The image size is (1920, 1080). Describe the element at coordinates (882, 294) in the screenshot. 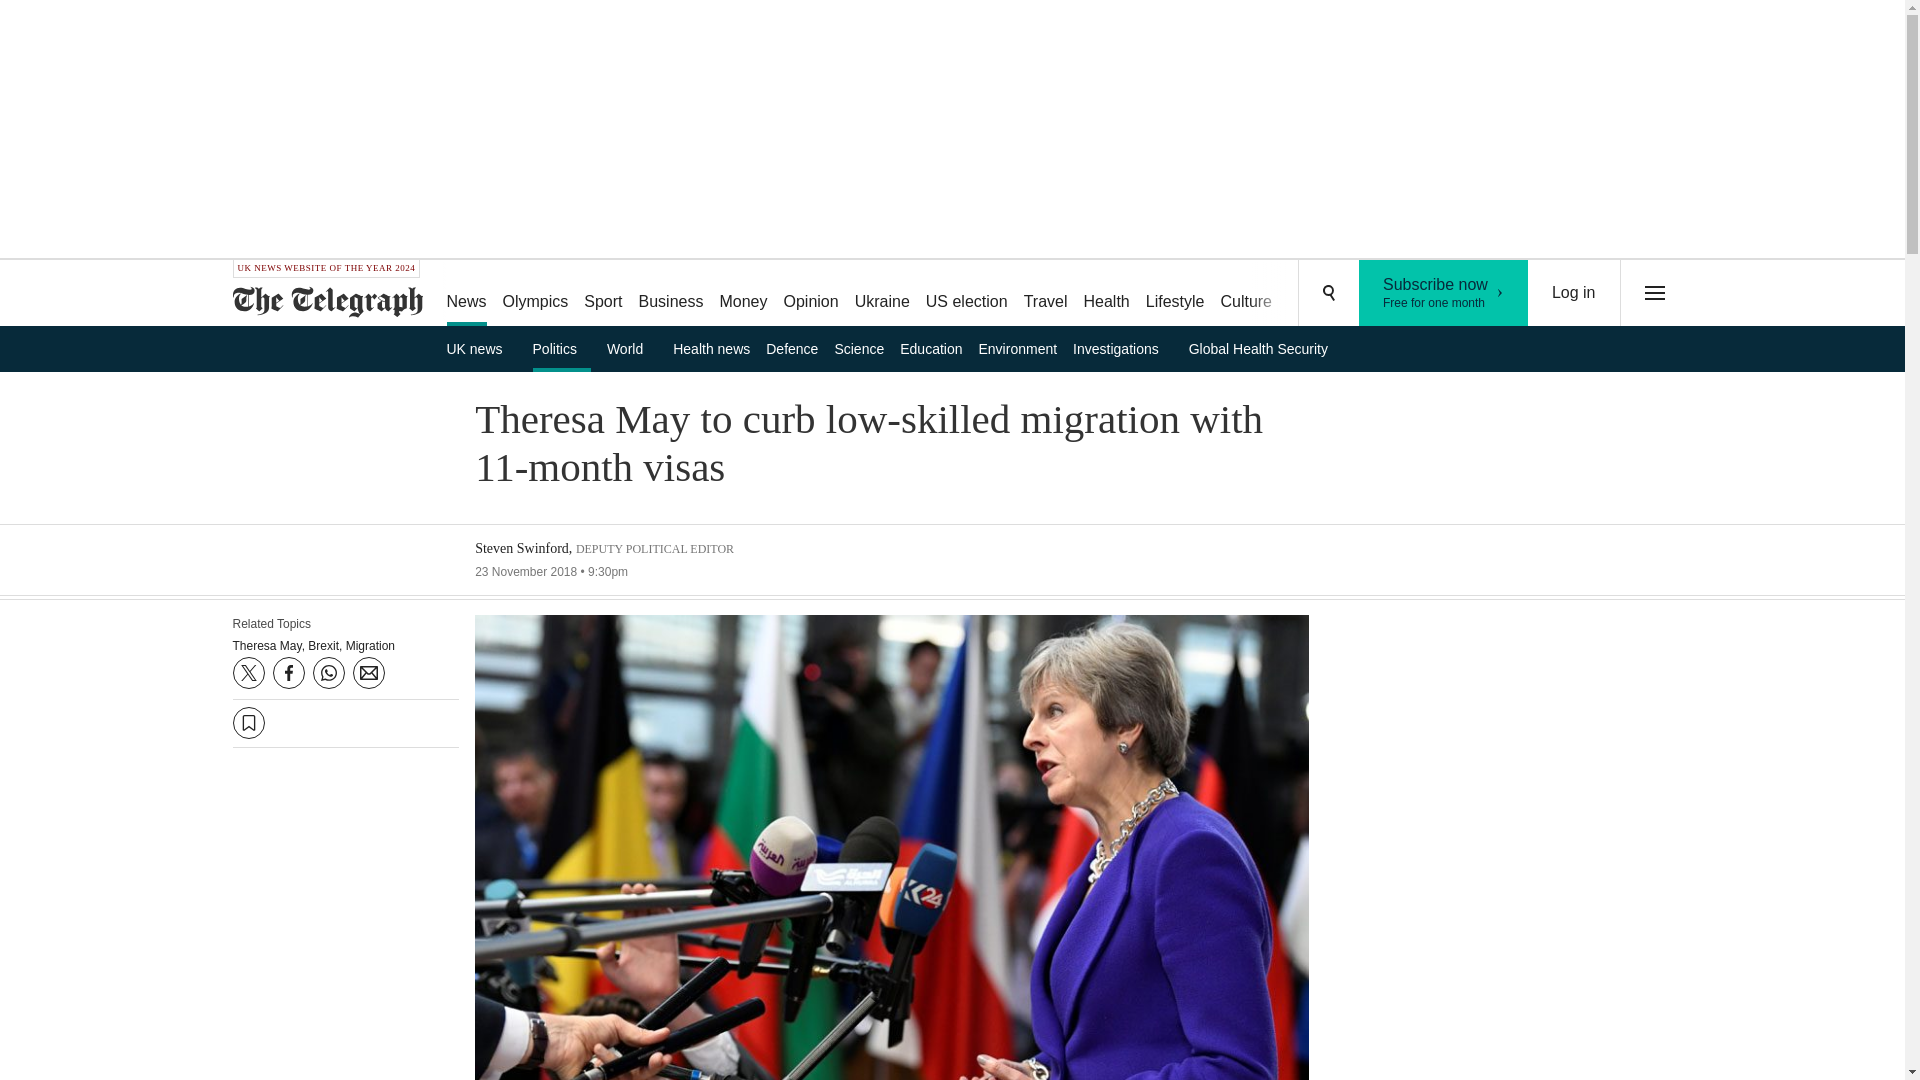

I see `Ukraine` at that location.